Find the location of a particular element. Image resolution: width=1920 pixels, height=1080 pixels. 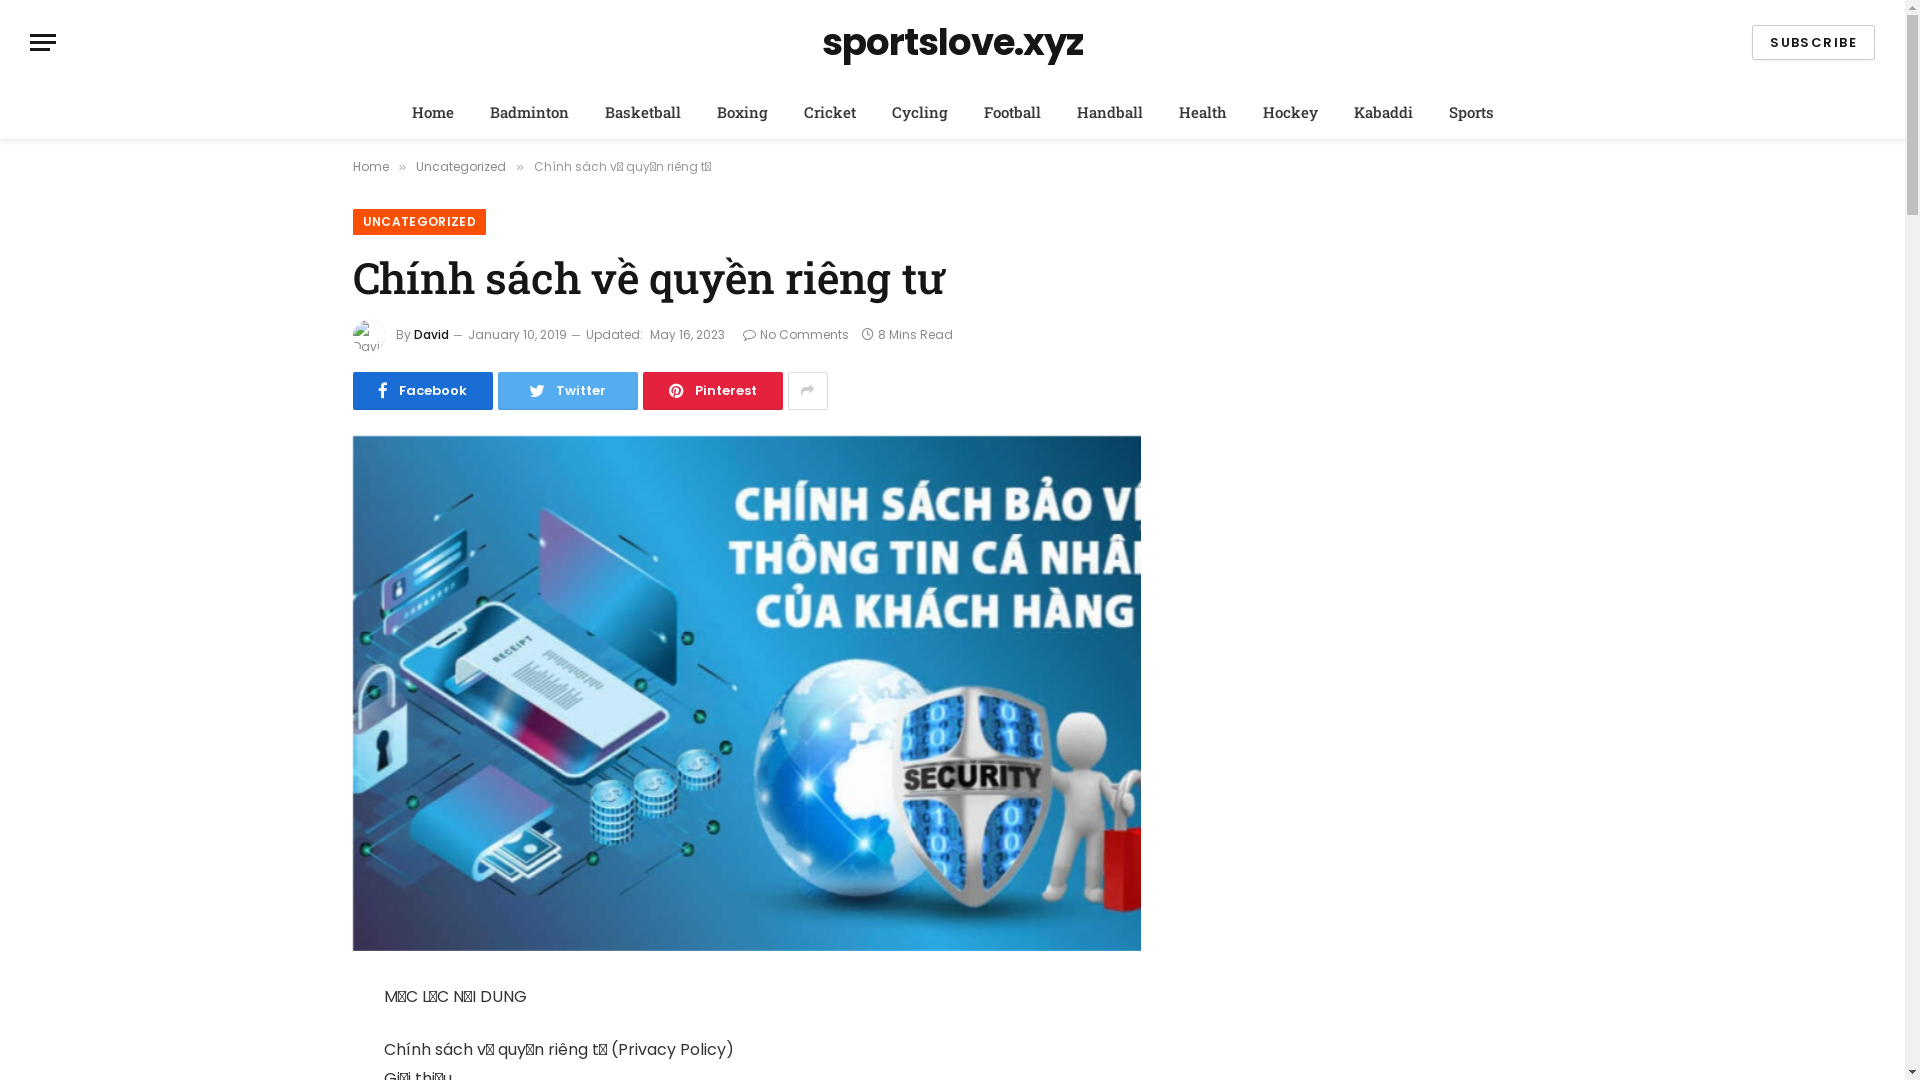

Home is located at coordinates (370, 166).